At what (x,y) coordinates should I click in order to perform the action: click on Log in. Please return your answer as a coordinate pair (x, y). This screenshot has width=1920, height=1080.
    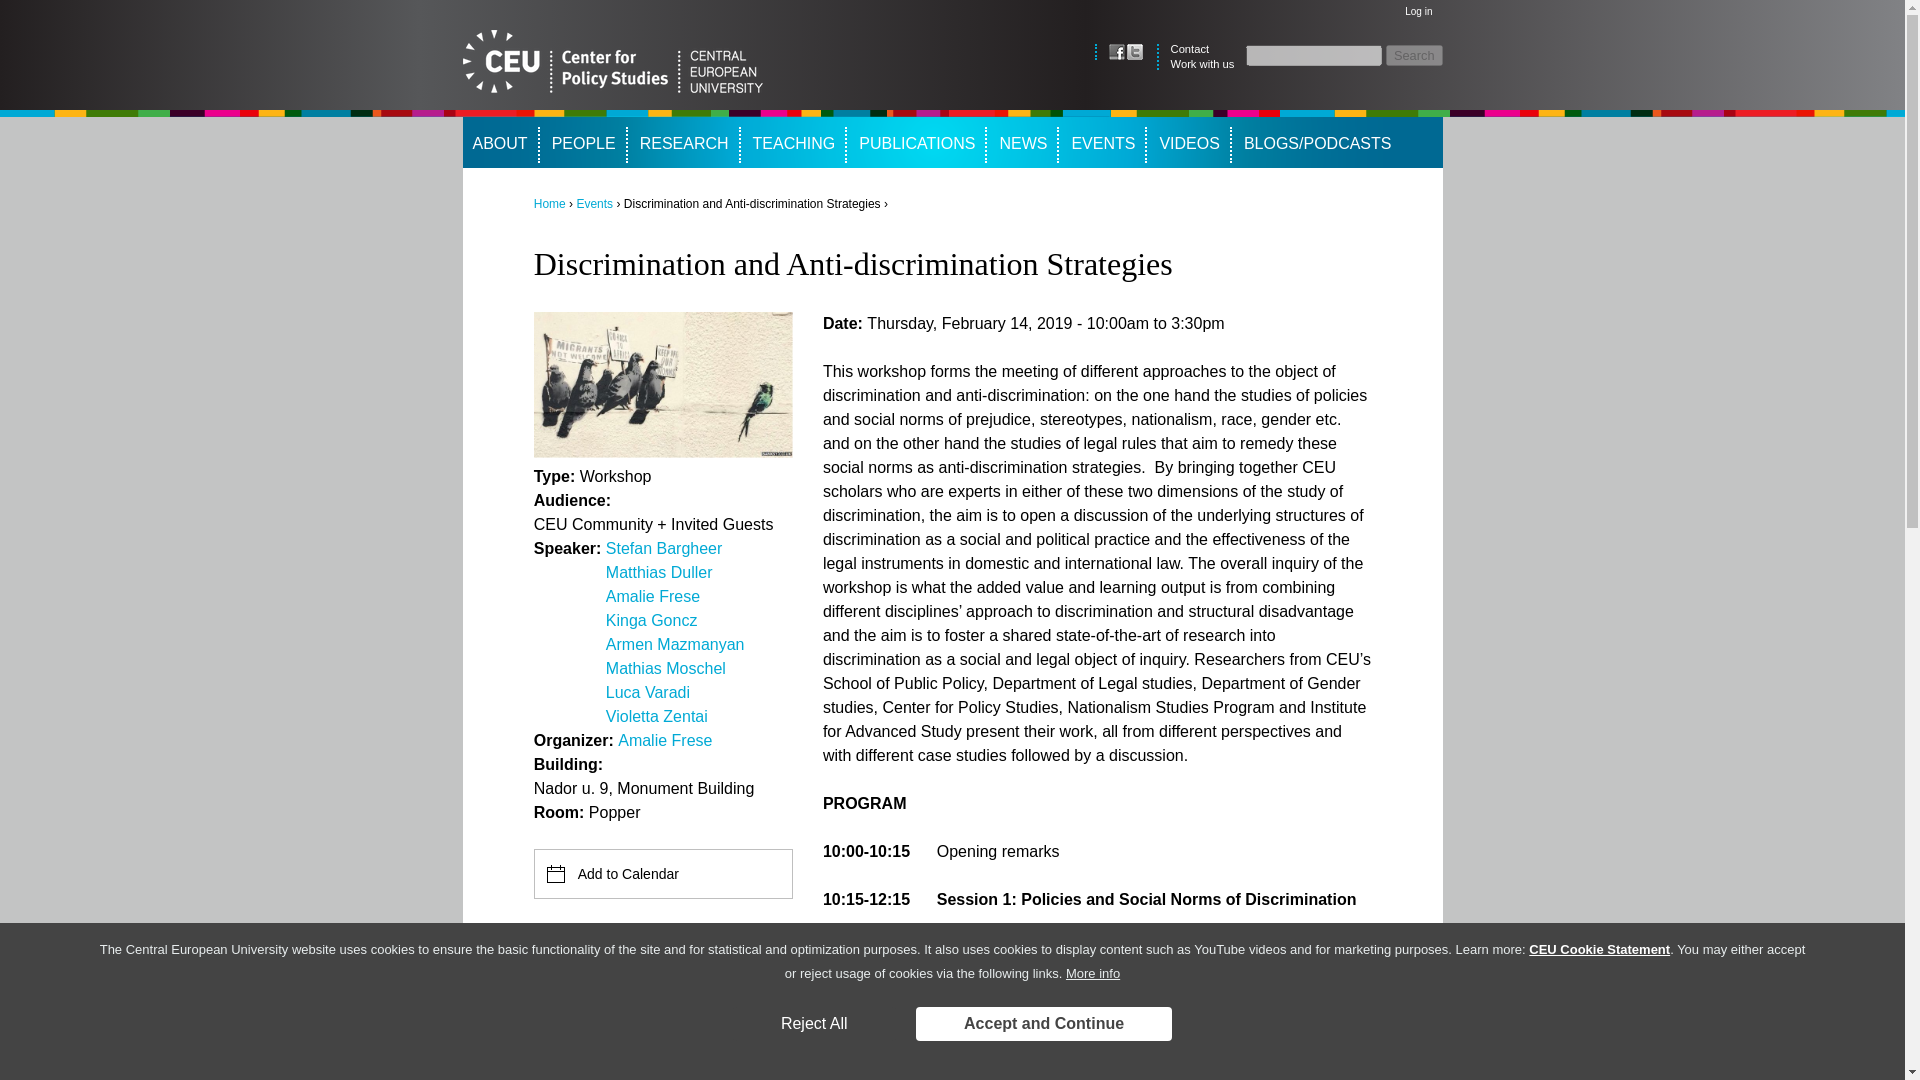
    Looking at the image, I should click on (1418, 12).